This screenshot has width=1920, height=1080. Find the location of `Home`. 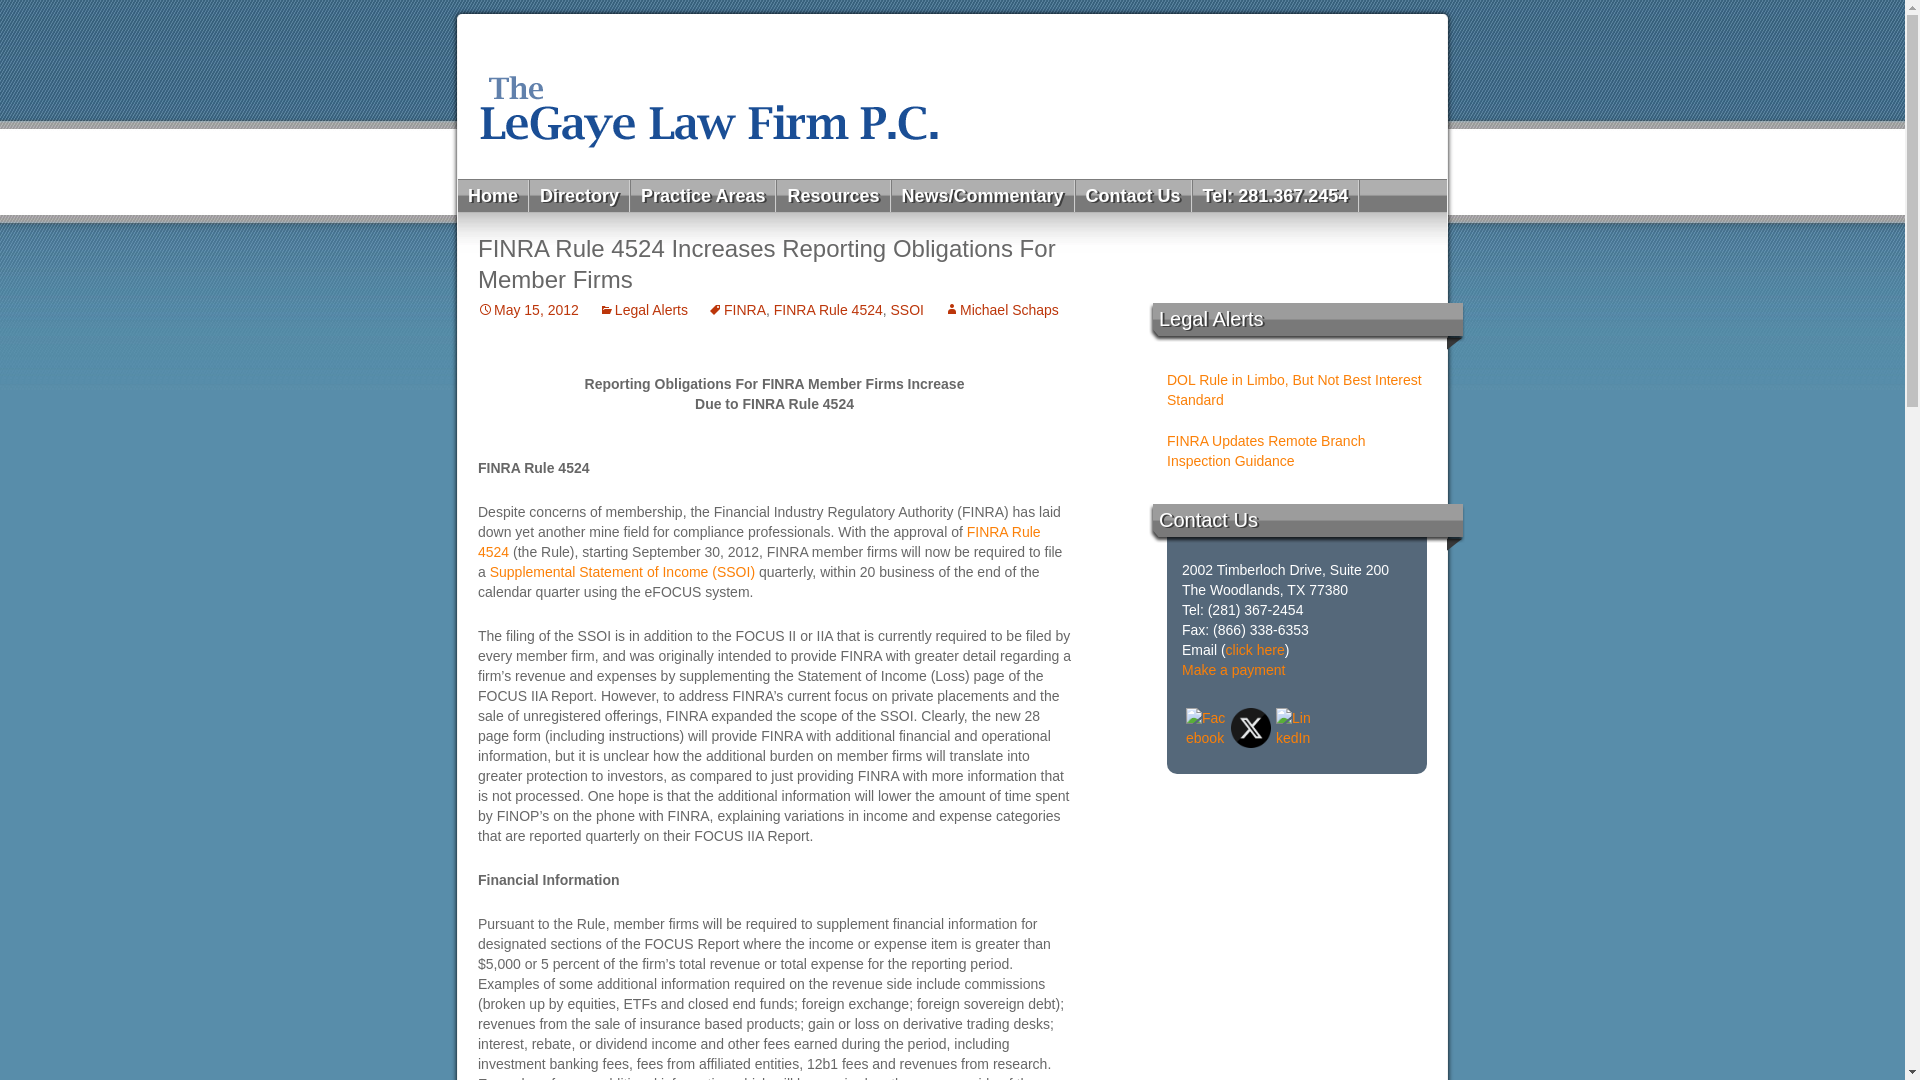

Home is located at coordinates (494, 196).